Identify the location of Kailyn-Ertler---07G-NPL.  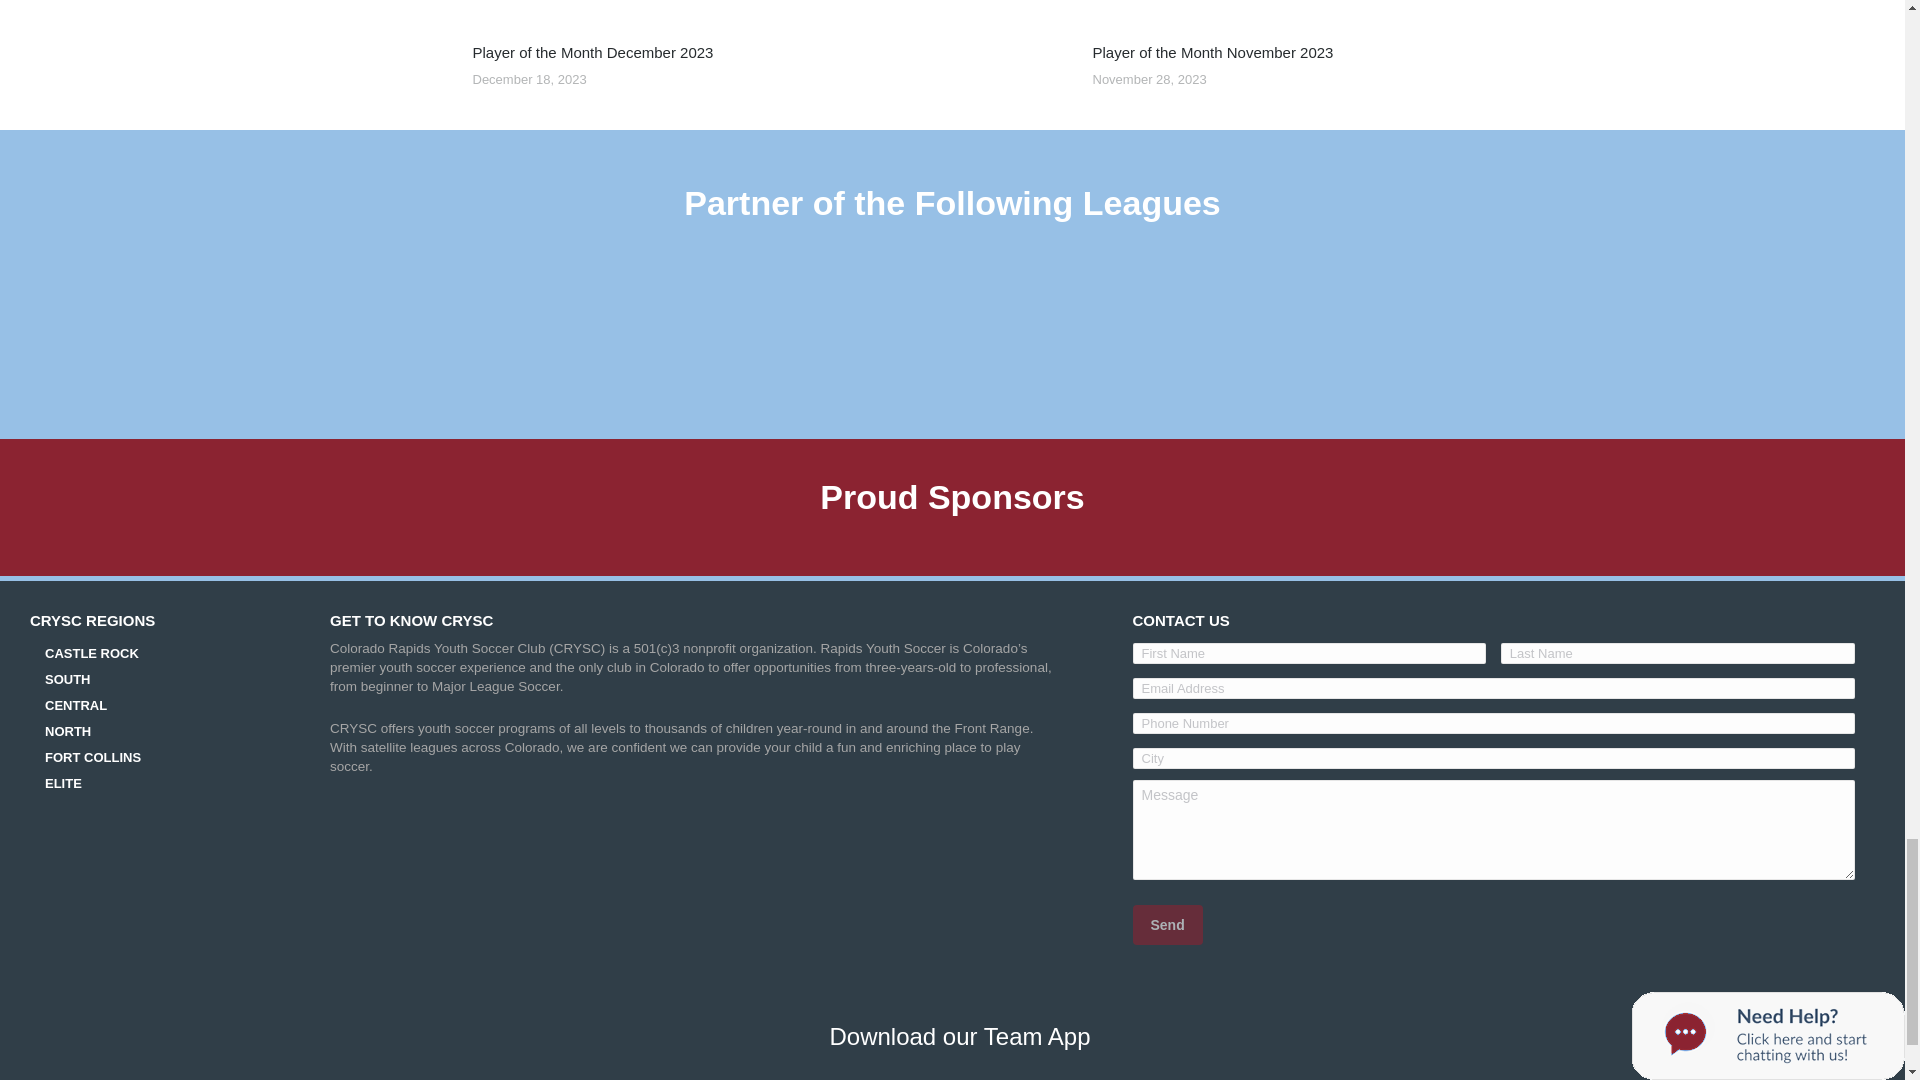
(412, 8).